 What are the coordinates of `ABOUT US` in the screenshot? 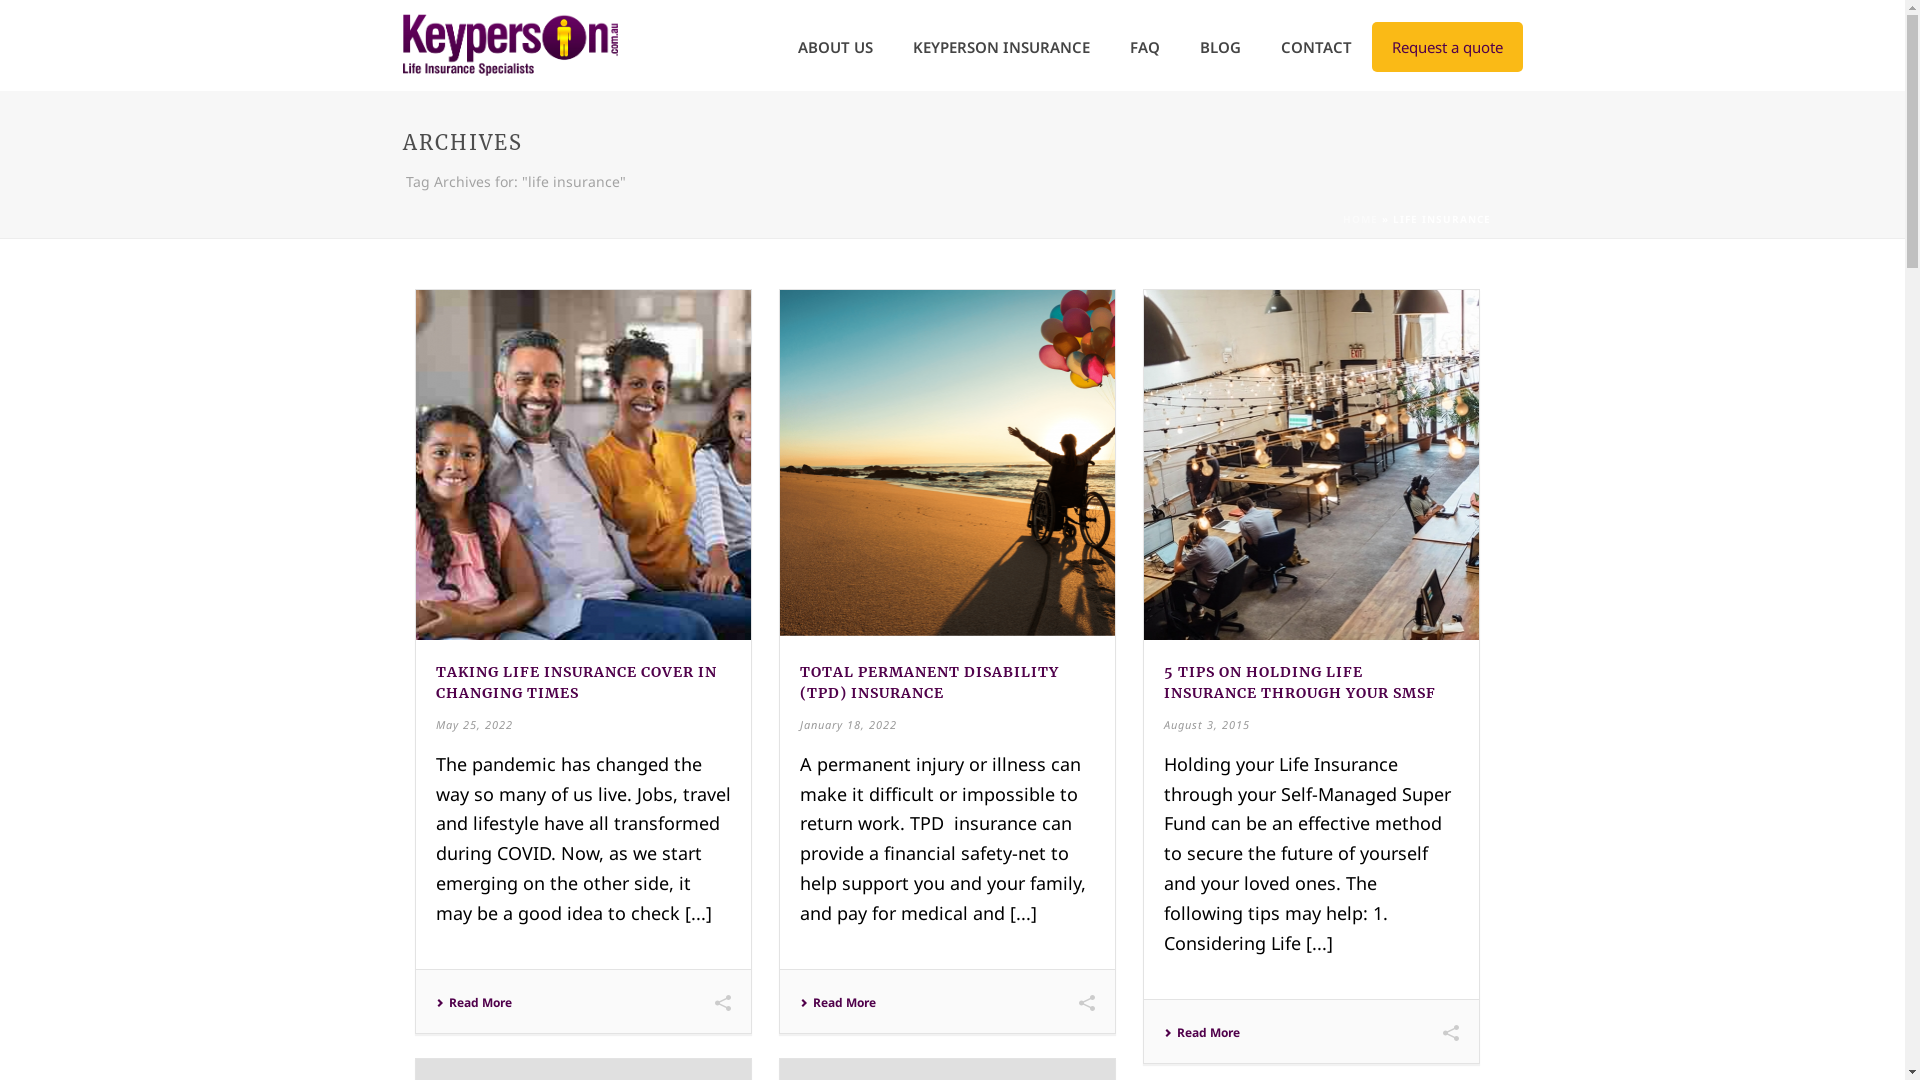 It's located at (836, 47).